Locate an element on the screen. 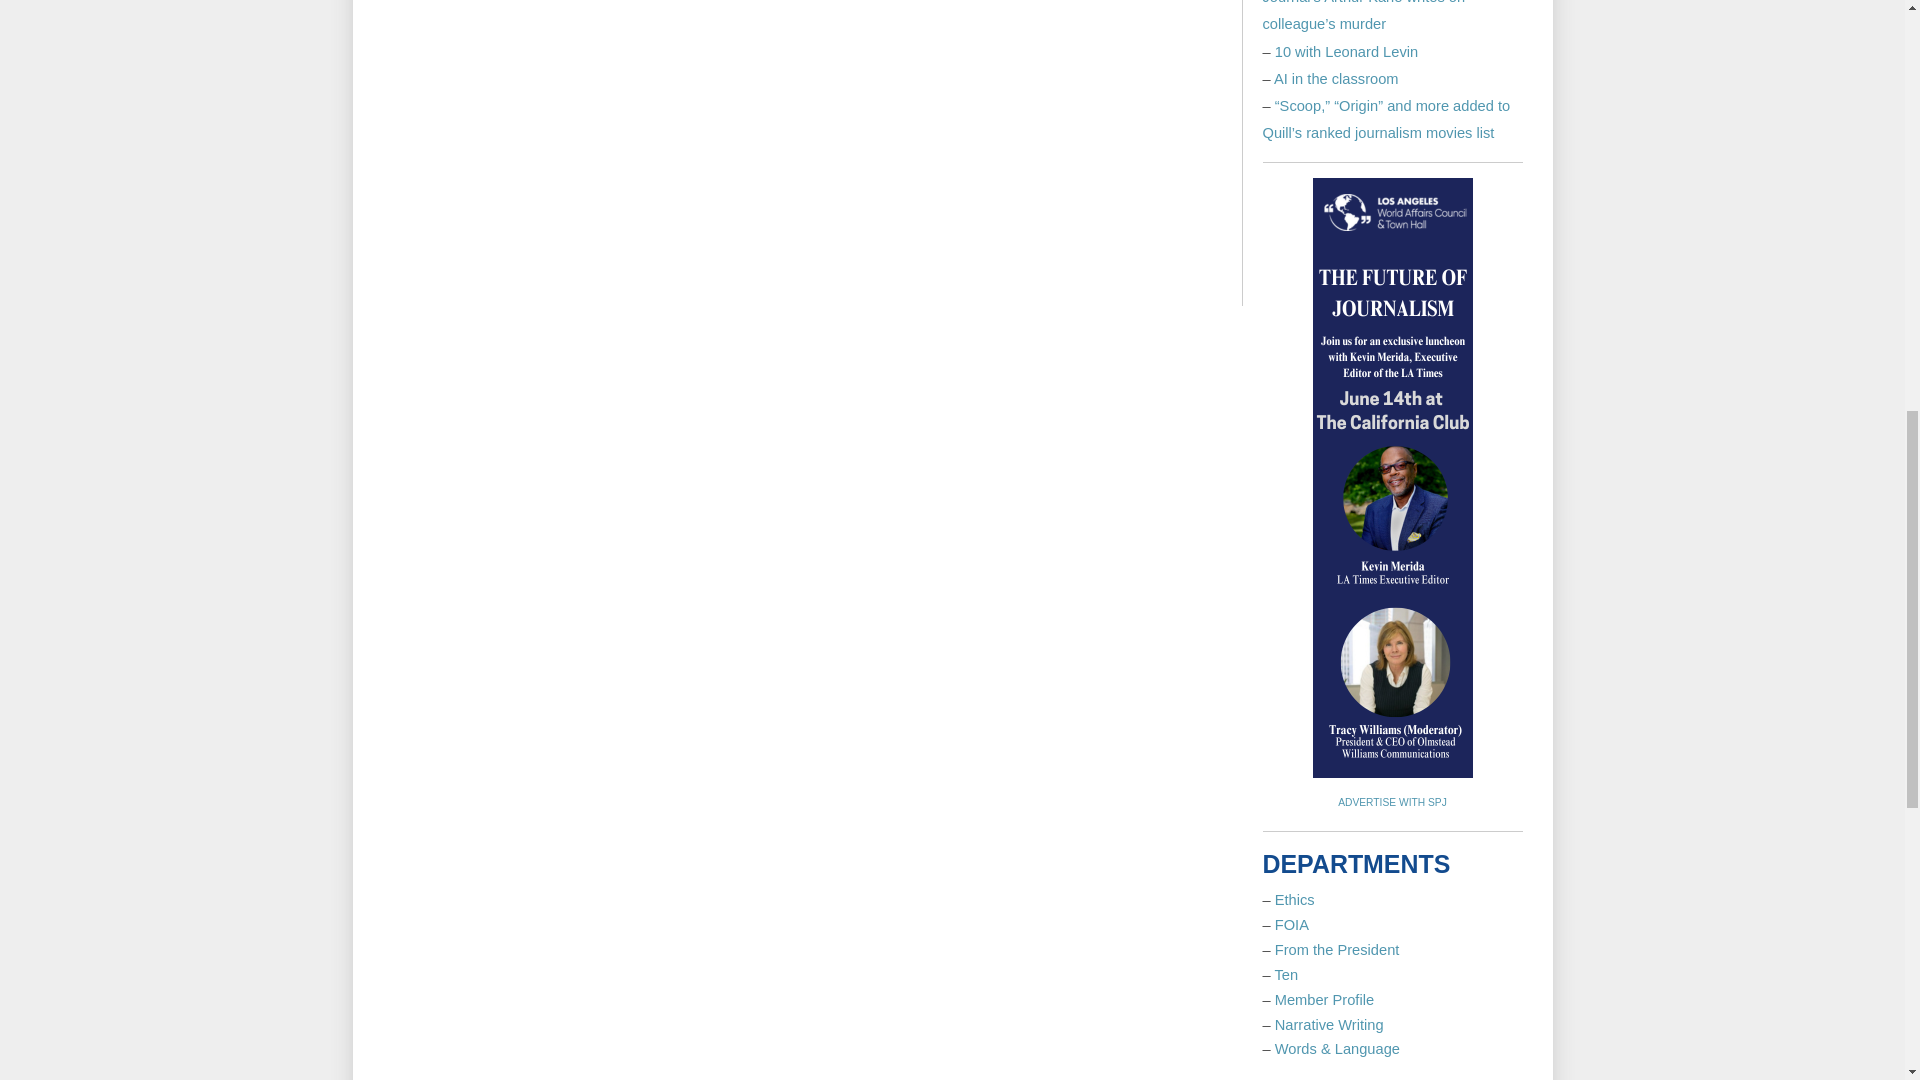 Image resolution: width=1920 pixels, height=1080 pixels. FOIA is located at coordinates (1292, 924).